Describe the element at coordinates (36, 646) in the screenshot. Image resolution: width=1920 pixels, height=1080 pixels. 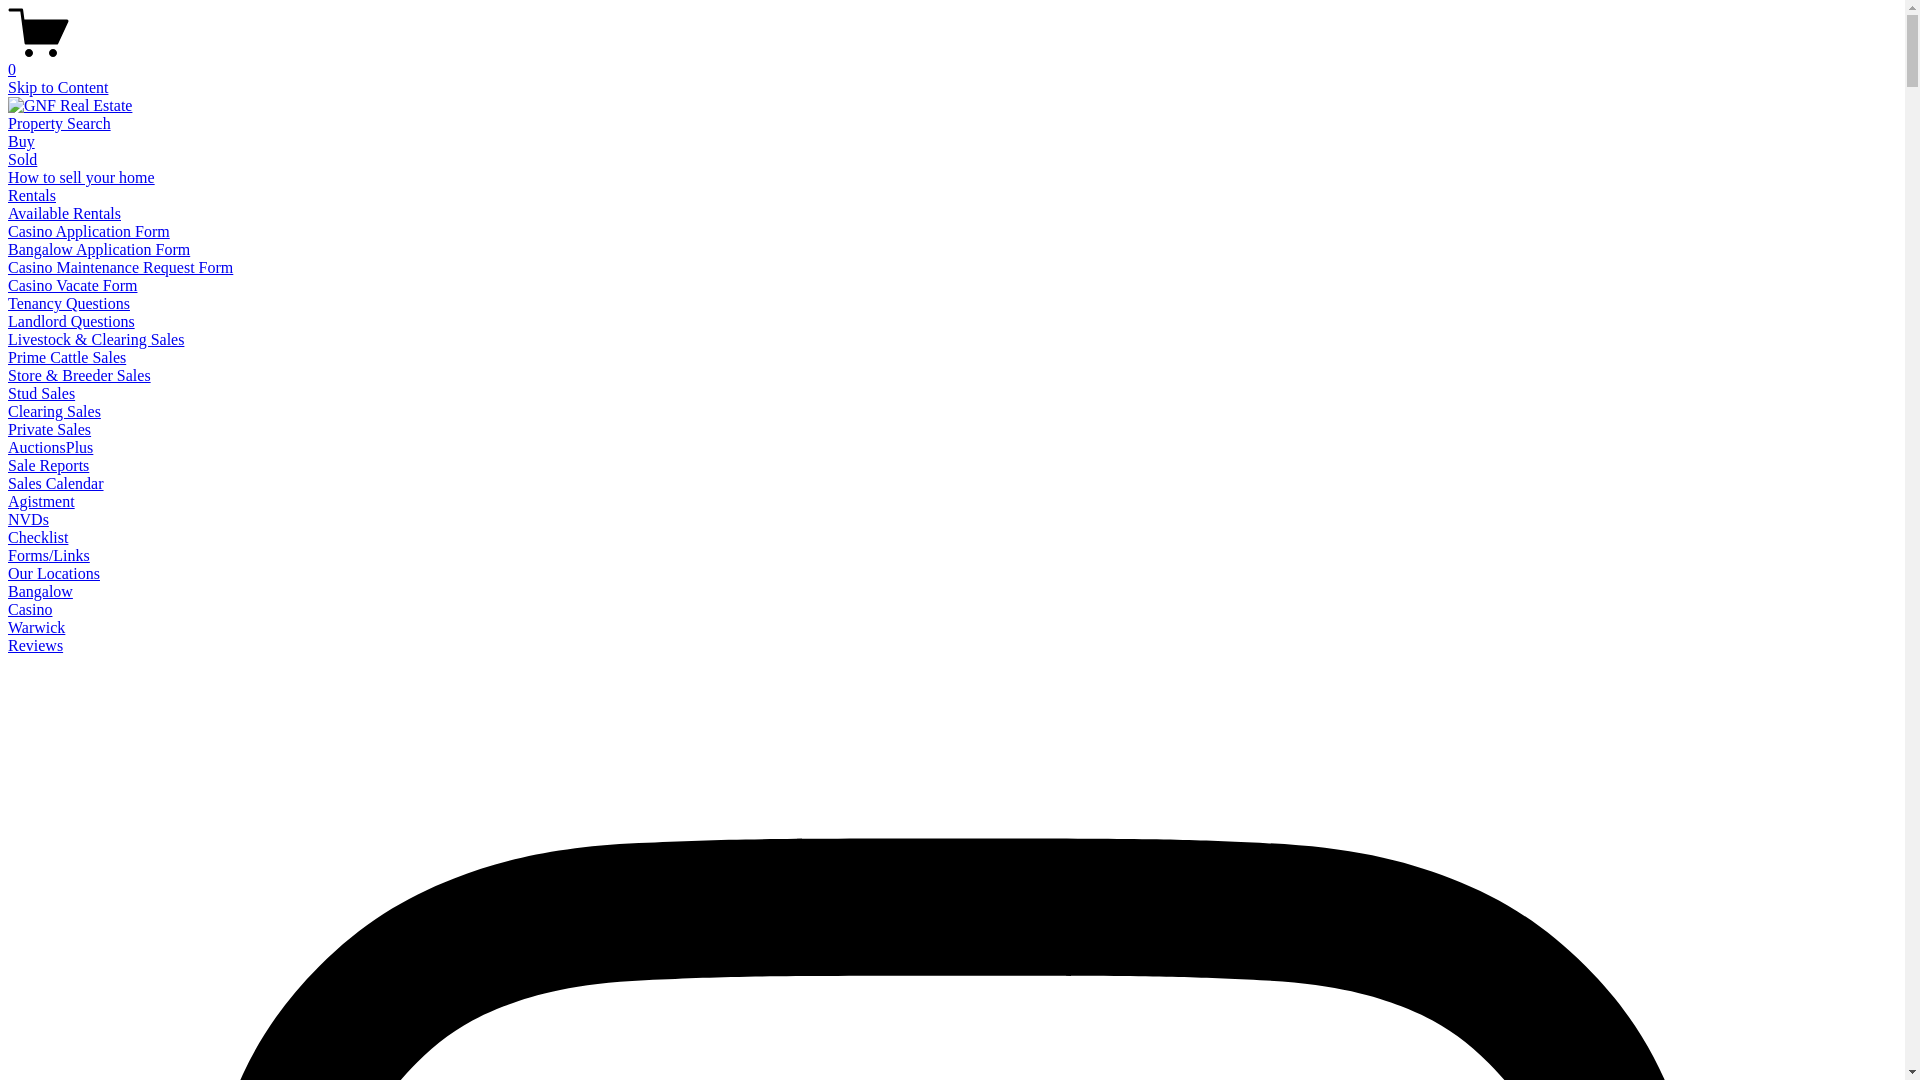
I see `Reviews` at that location.